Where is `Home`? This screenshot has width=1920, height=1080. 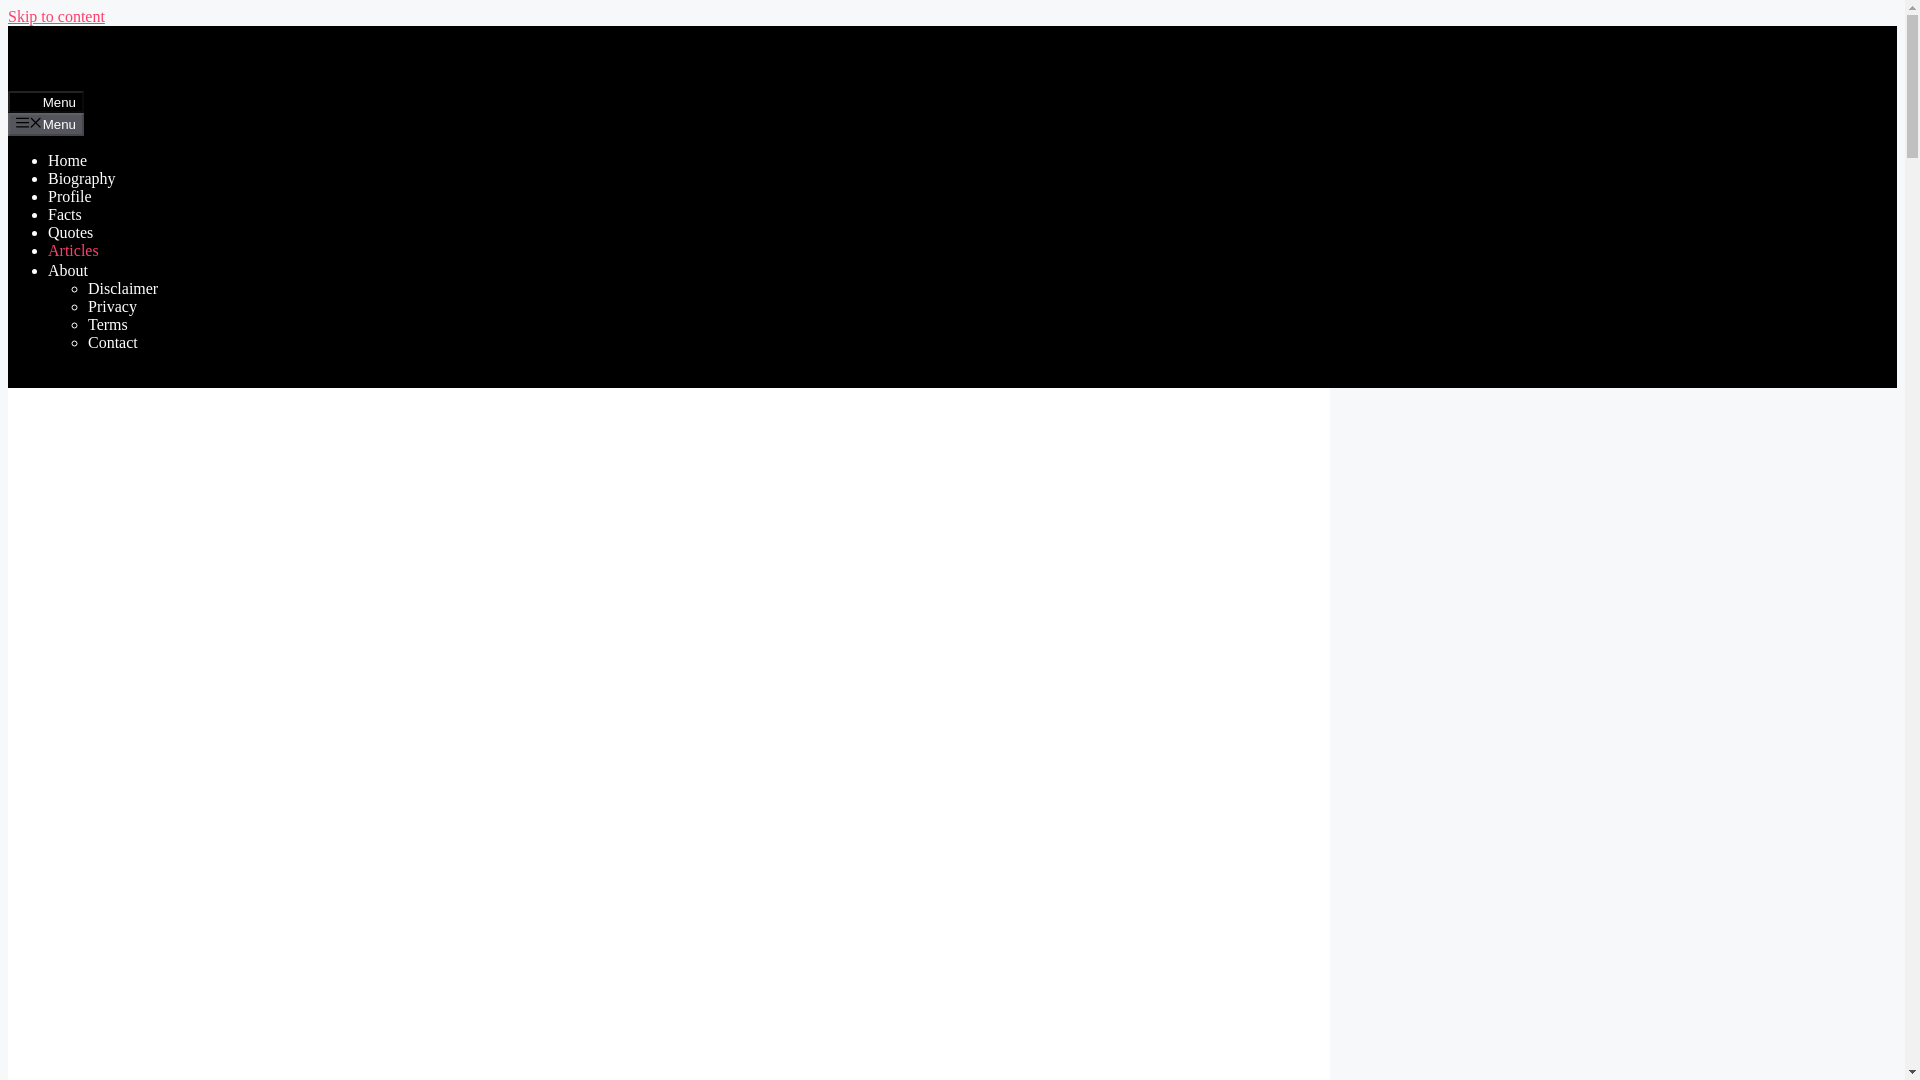 Home is located at coordinates (67, 160).